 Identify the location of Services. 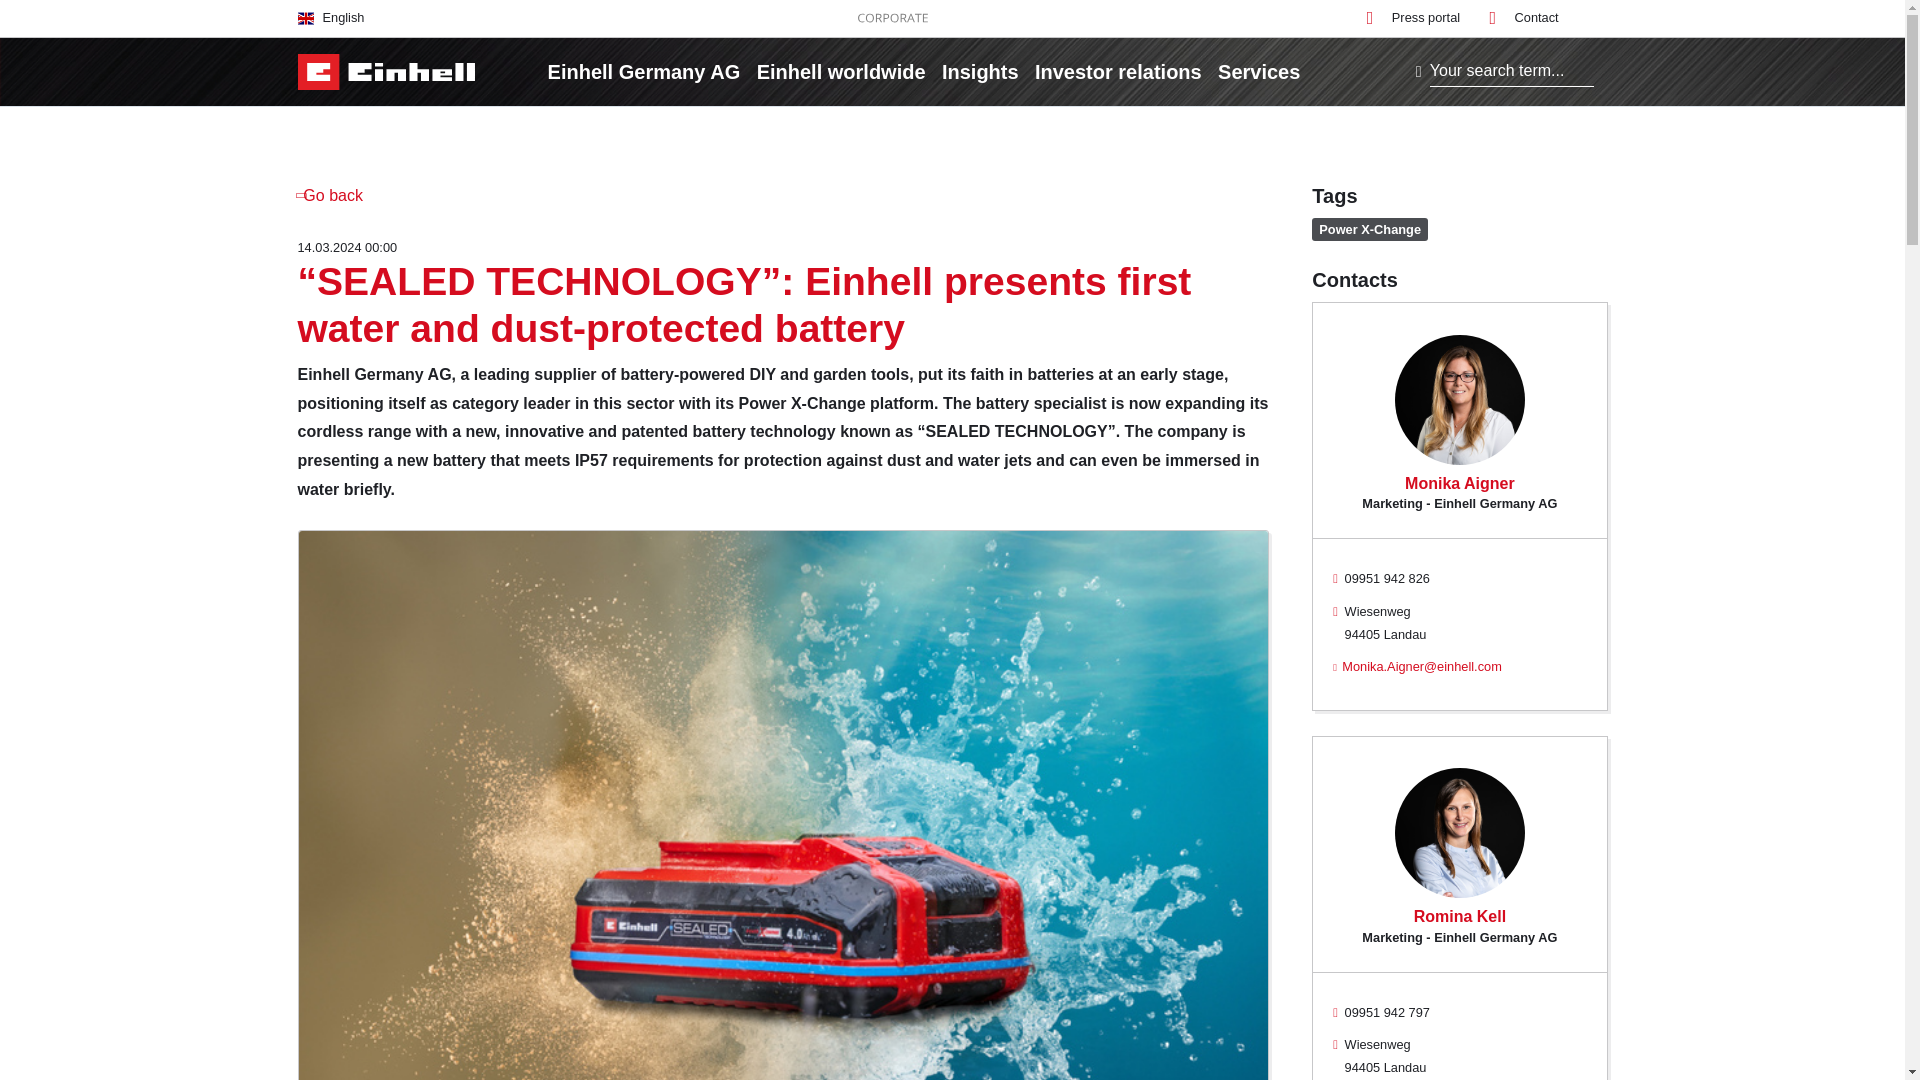
(1258, 71).